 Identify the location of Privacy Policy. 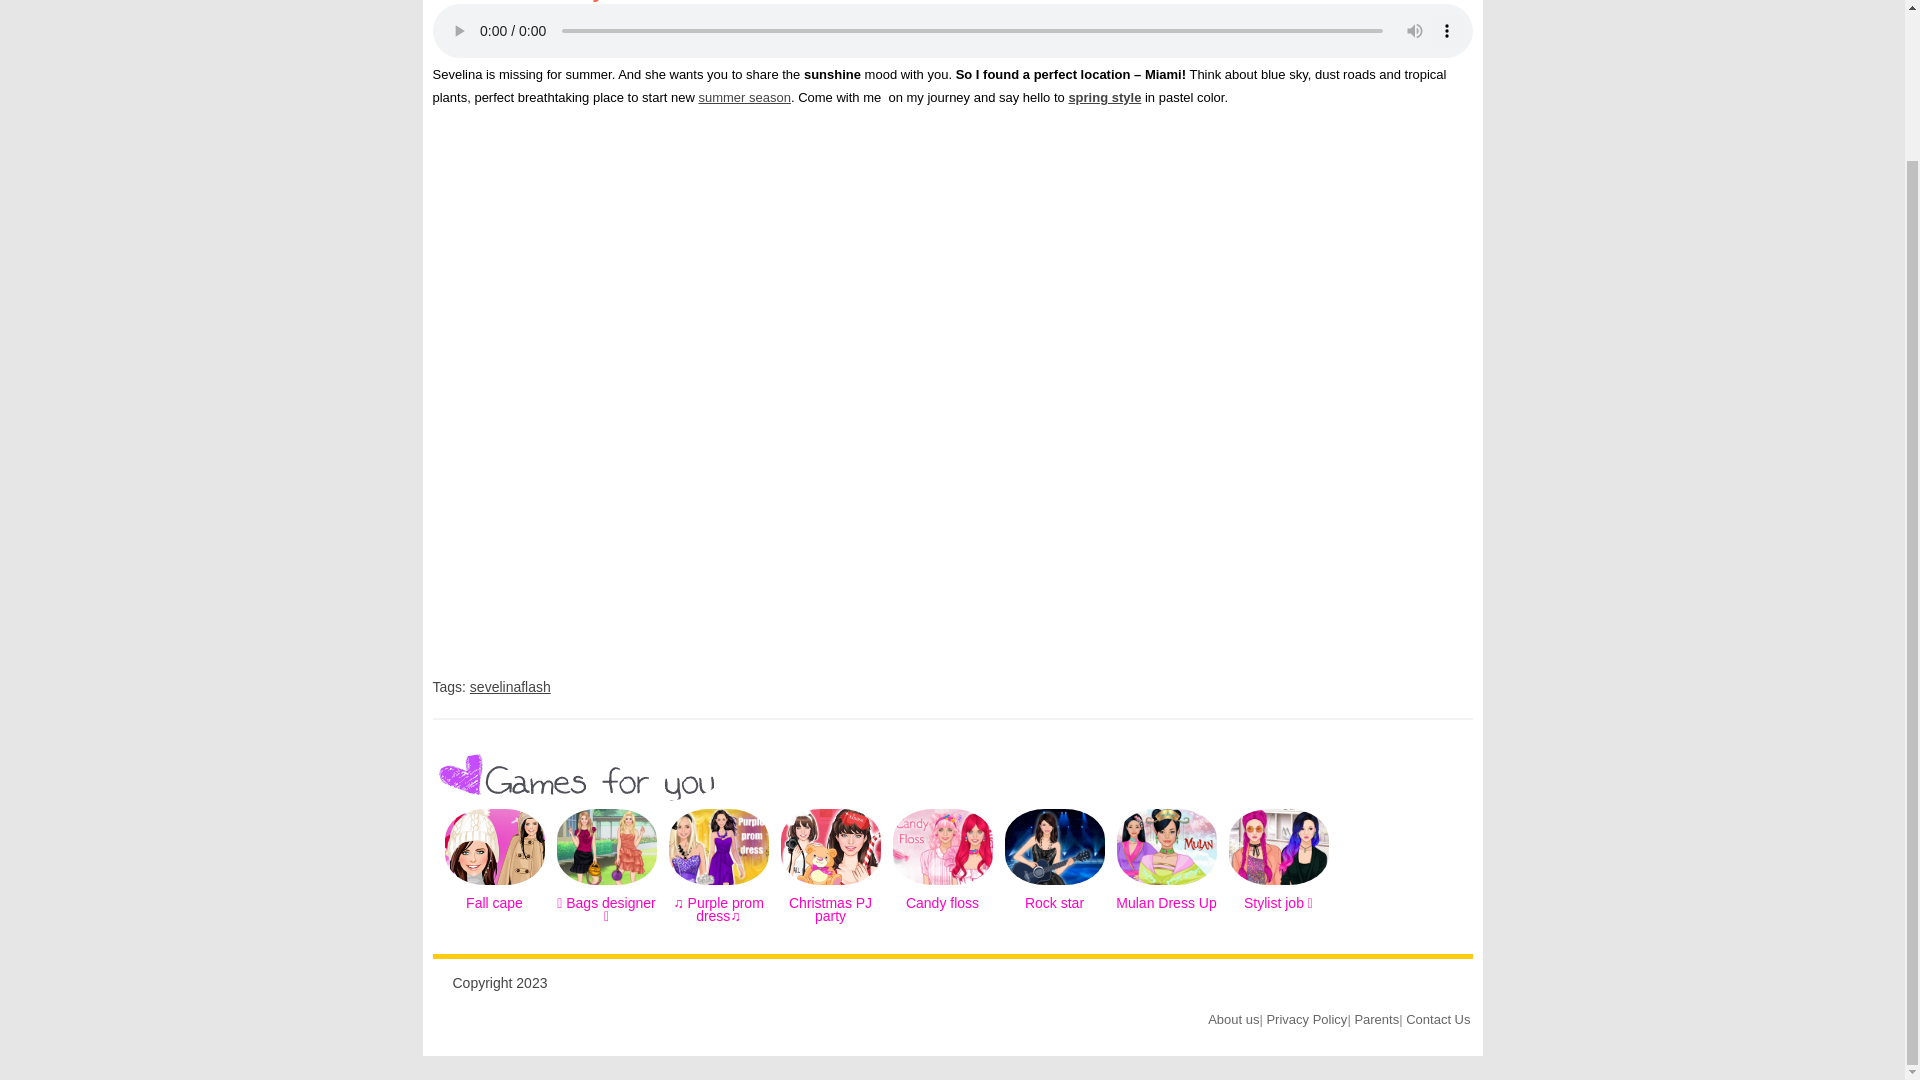
(1306, 1019).